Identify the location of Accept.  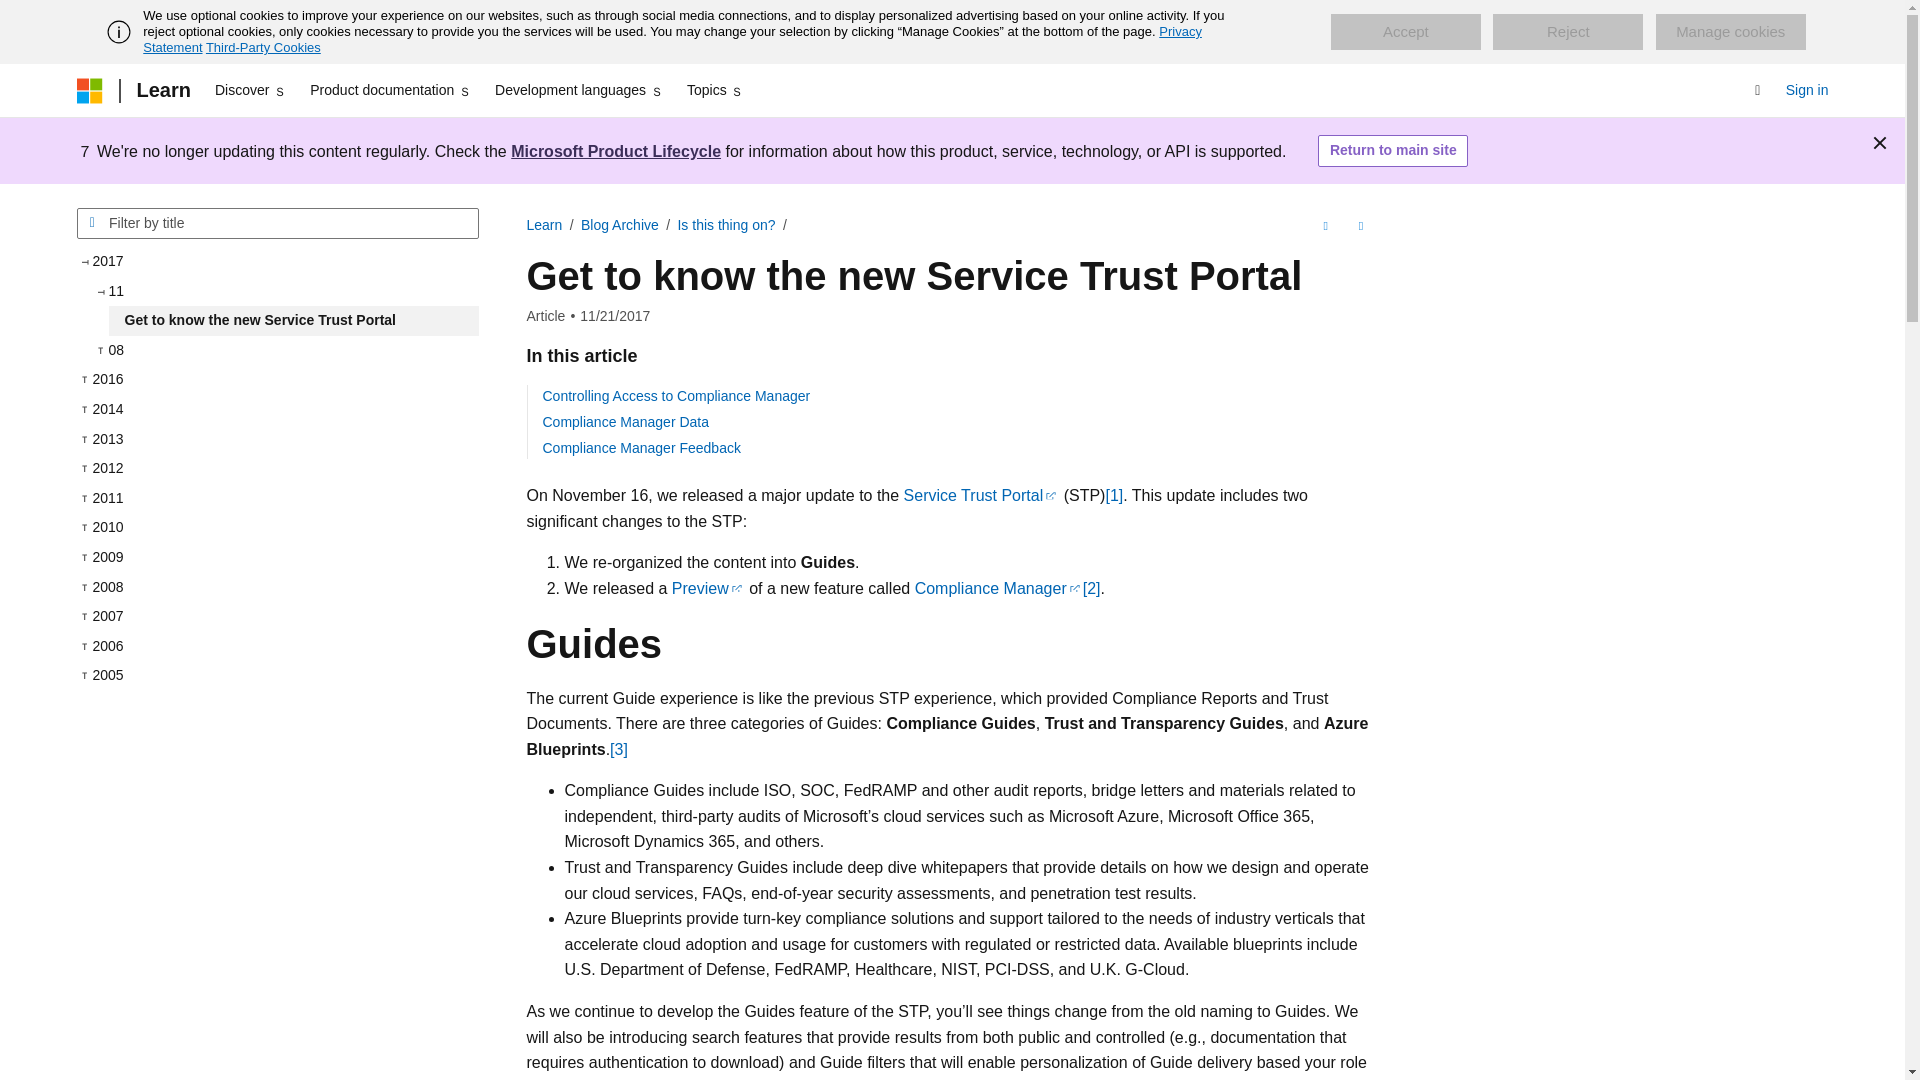
(1405, 32).